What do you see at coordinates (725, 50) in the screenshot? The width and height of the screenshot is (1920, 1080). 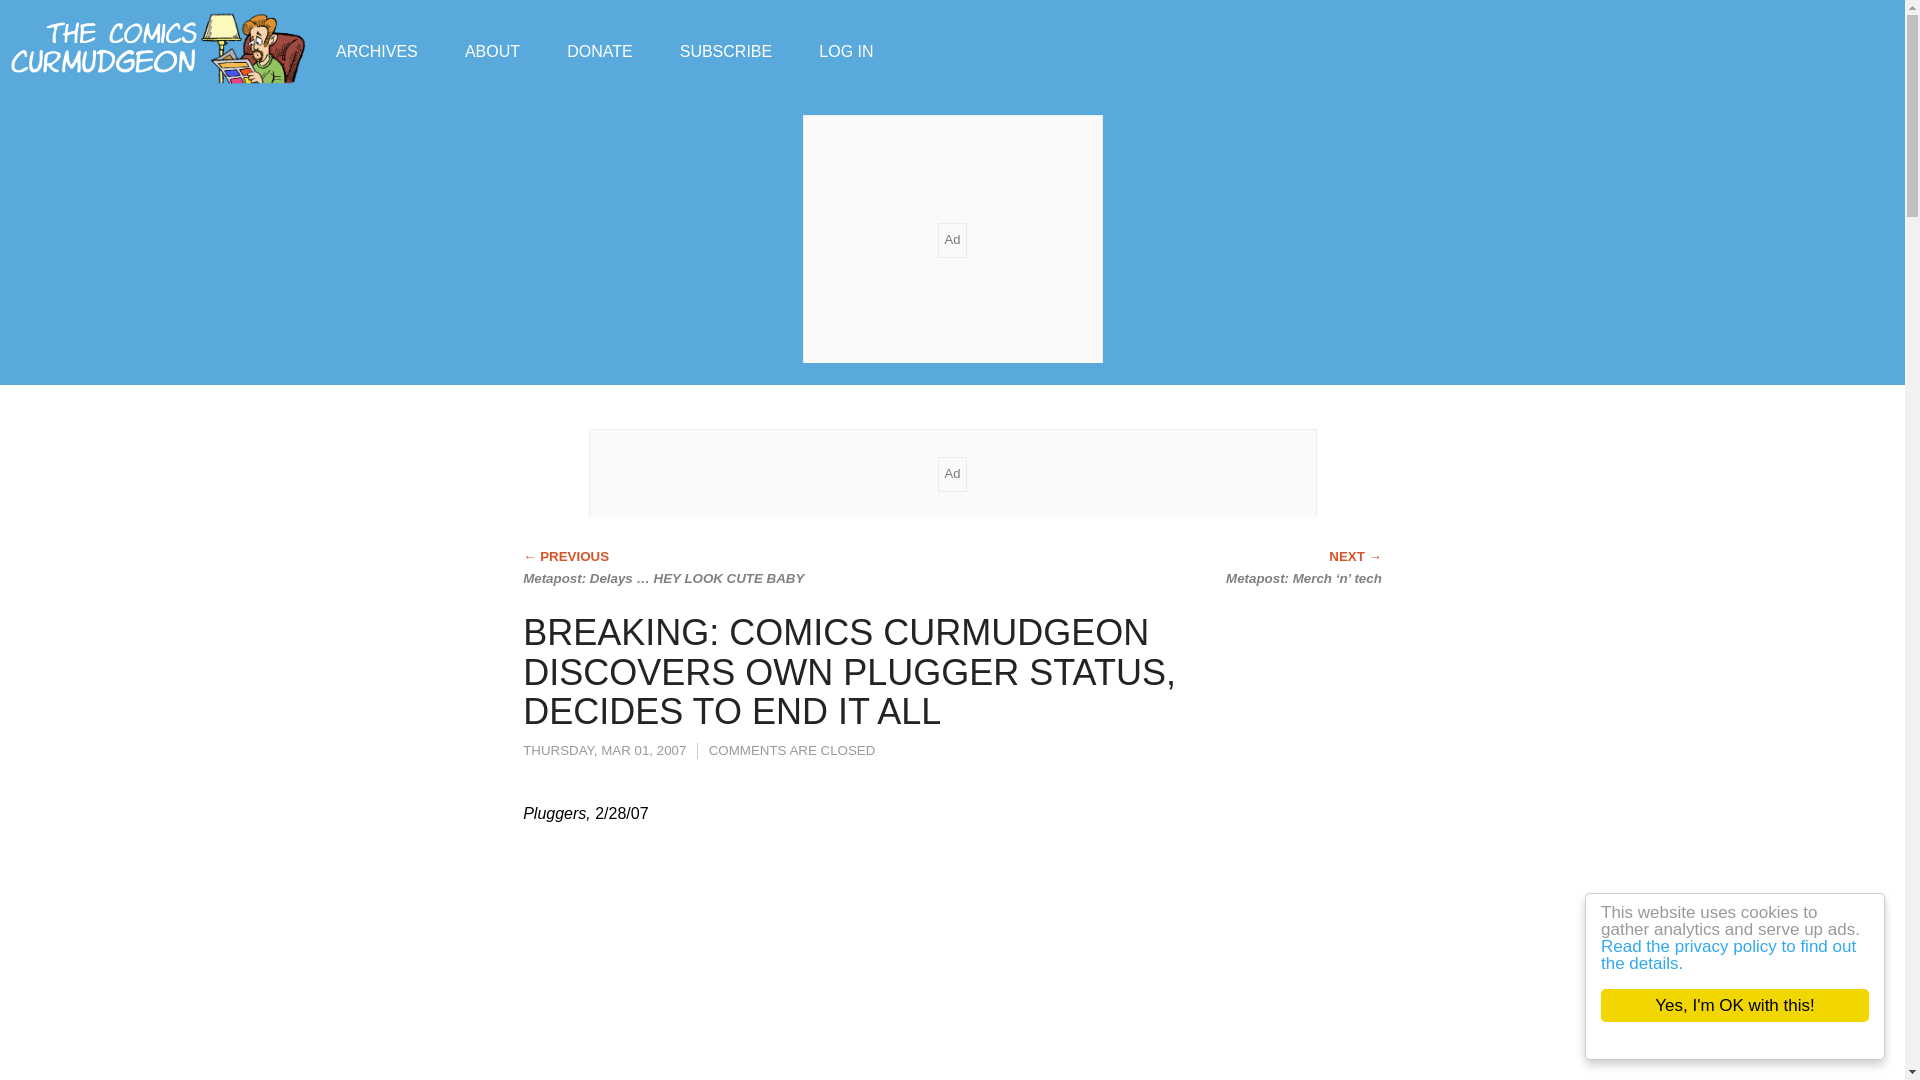 I see `SUBSCRIBE` at bounding box center [725, 50].